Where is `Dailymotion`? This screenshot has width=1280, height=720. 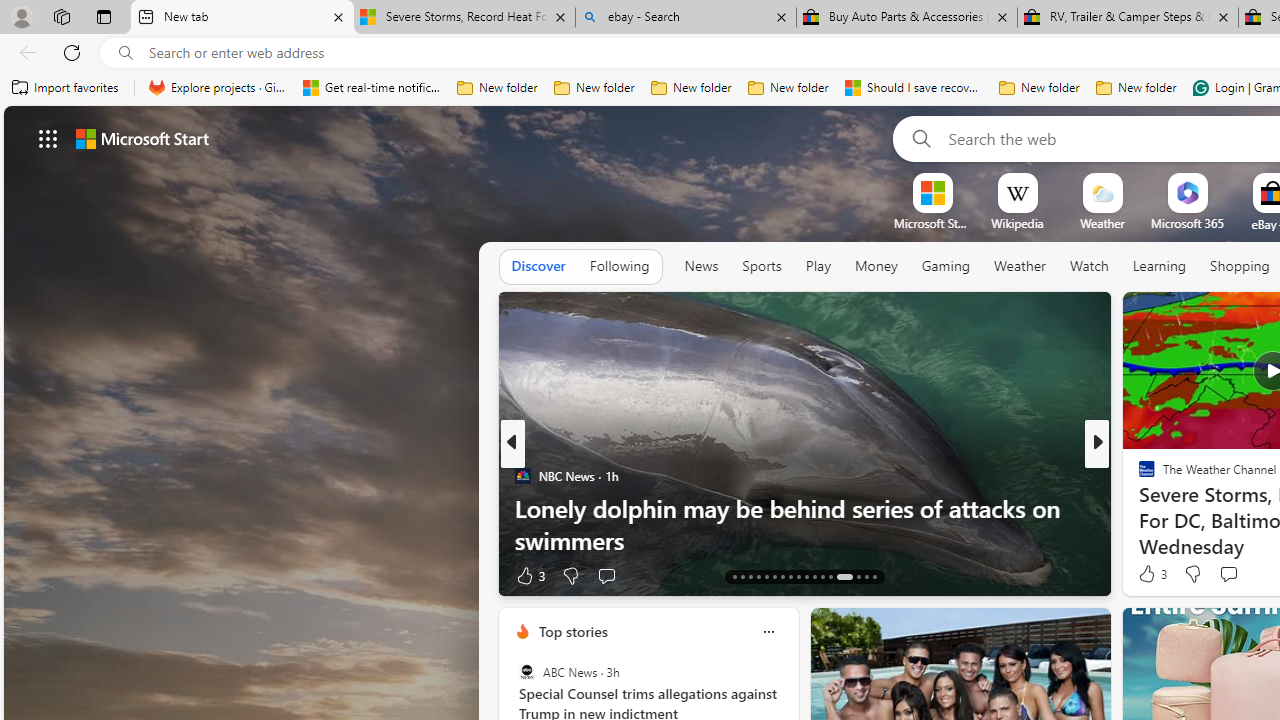 Dailymotion is located at coordinates (1138, 508).